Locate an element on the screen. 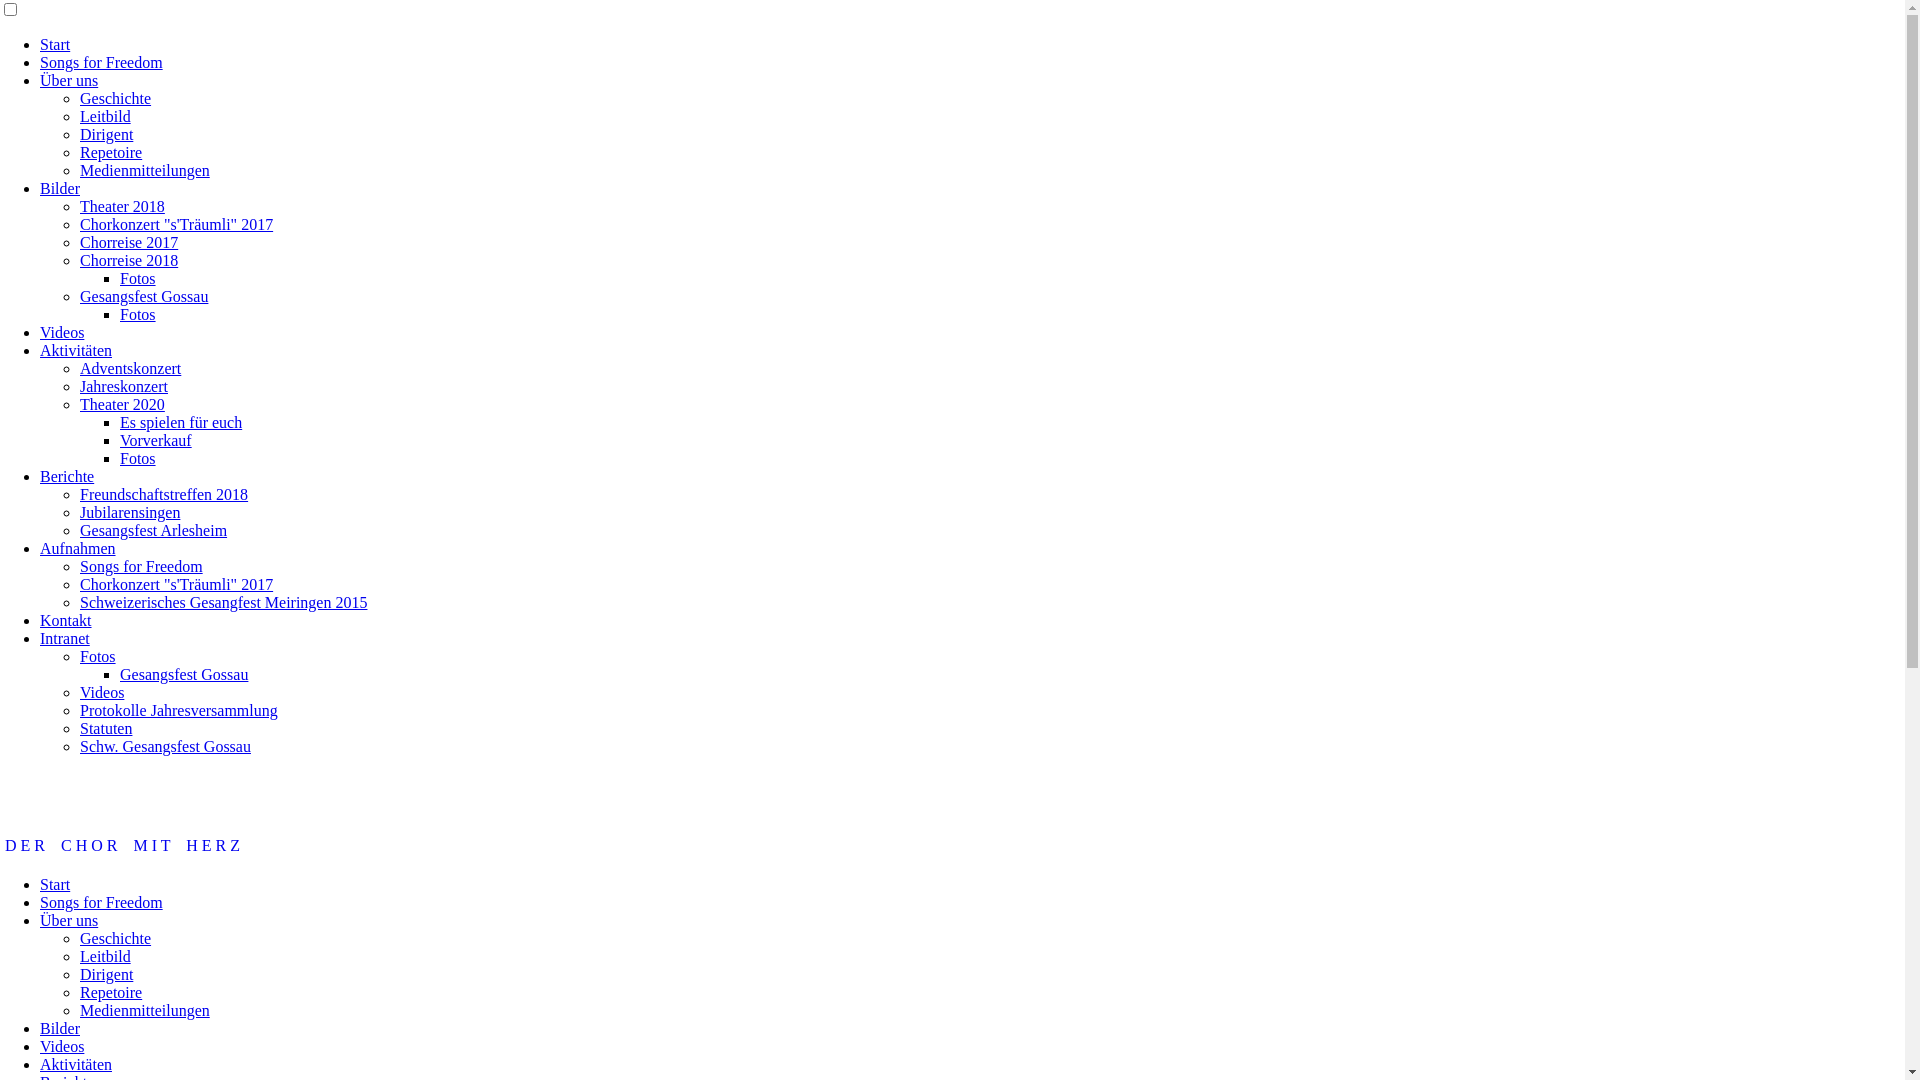 The height and width of the screenshot is (1080, 1920). Aufnahmen is located at coordinates (78, 548).